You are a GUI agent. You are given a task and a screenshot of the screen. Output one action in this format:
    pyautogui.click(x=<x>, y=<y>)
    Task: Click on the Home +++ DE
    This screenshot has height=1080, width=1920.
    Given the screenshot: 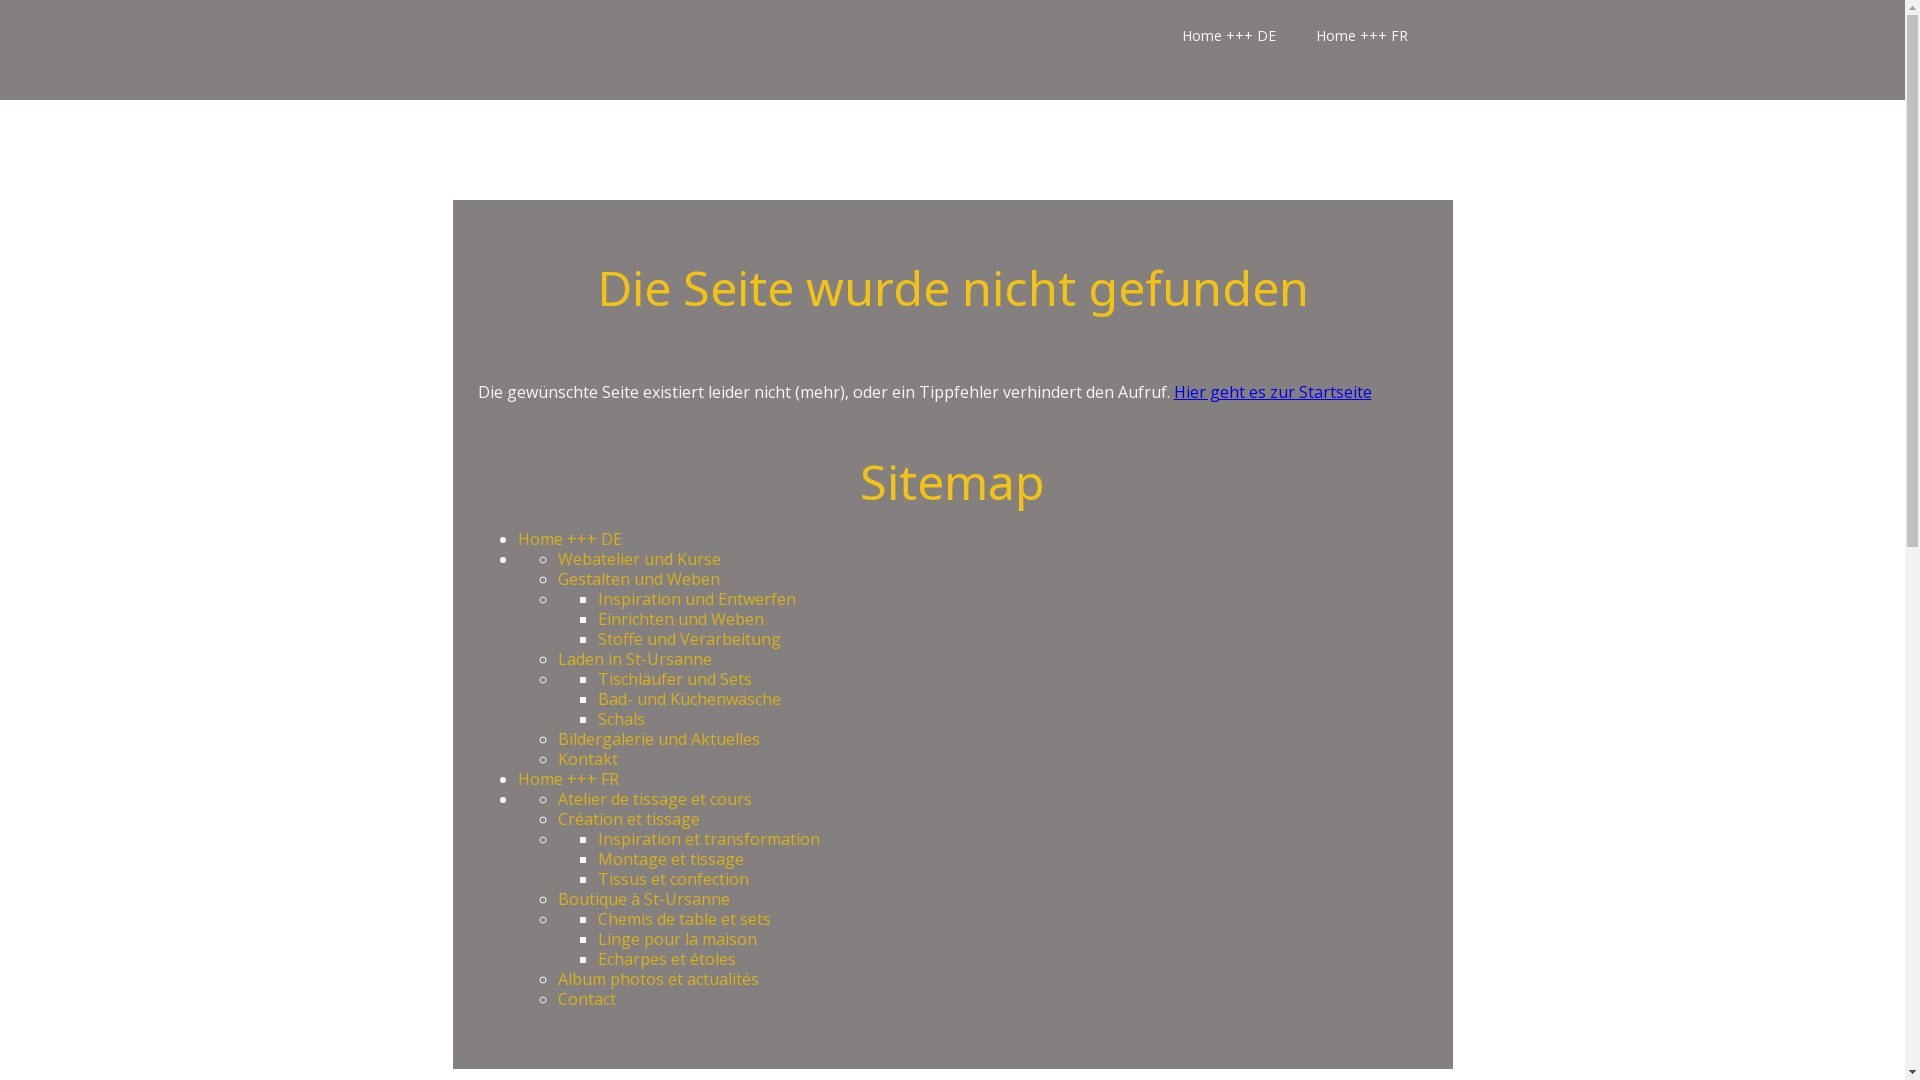 What is the action you would take?
    pyautogui.click(x=1228, y=36)
    